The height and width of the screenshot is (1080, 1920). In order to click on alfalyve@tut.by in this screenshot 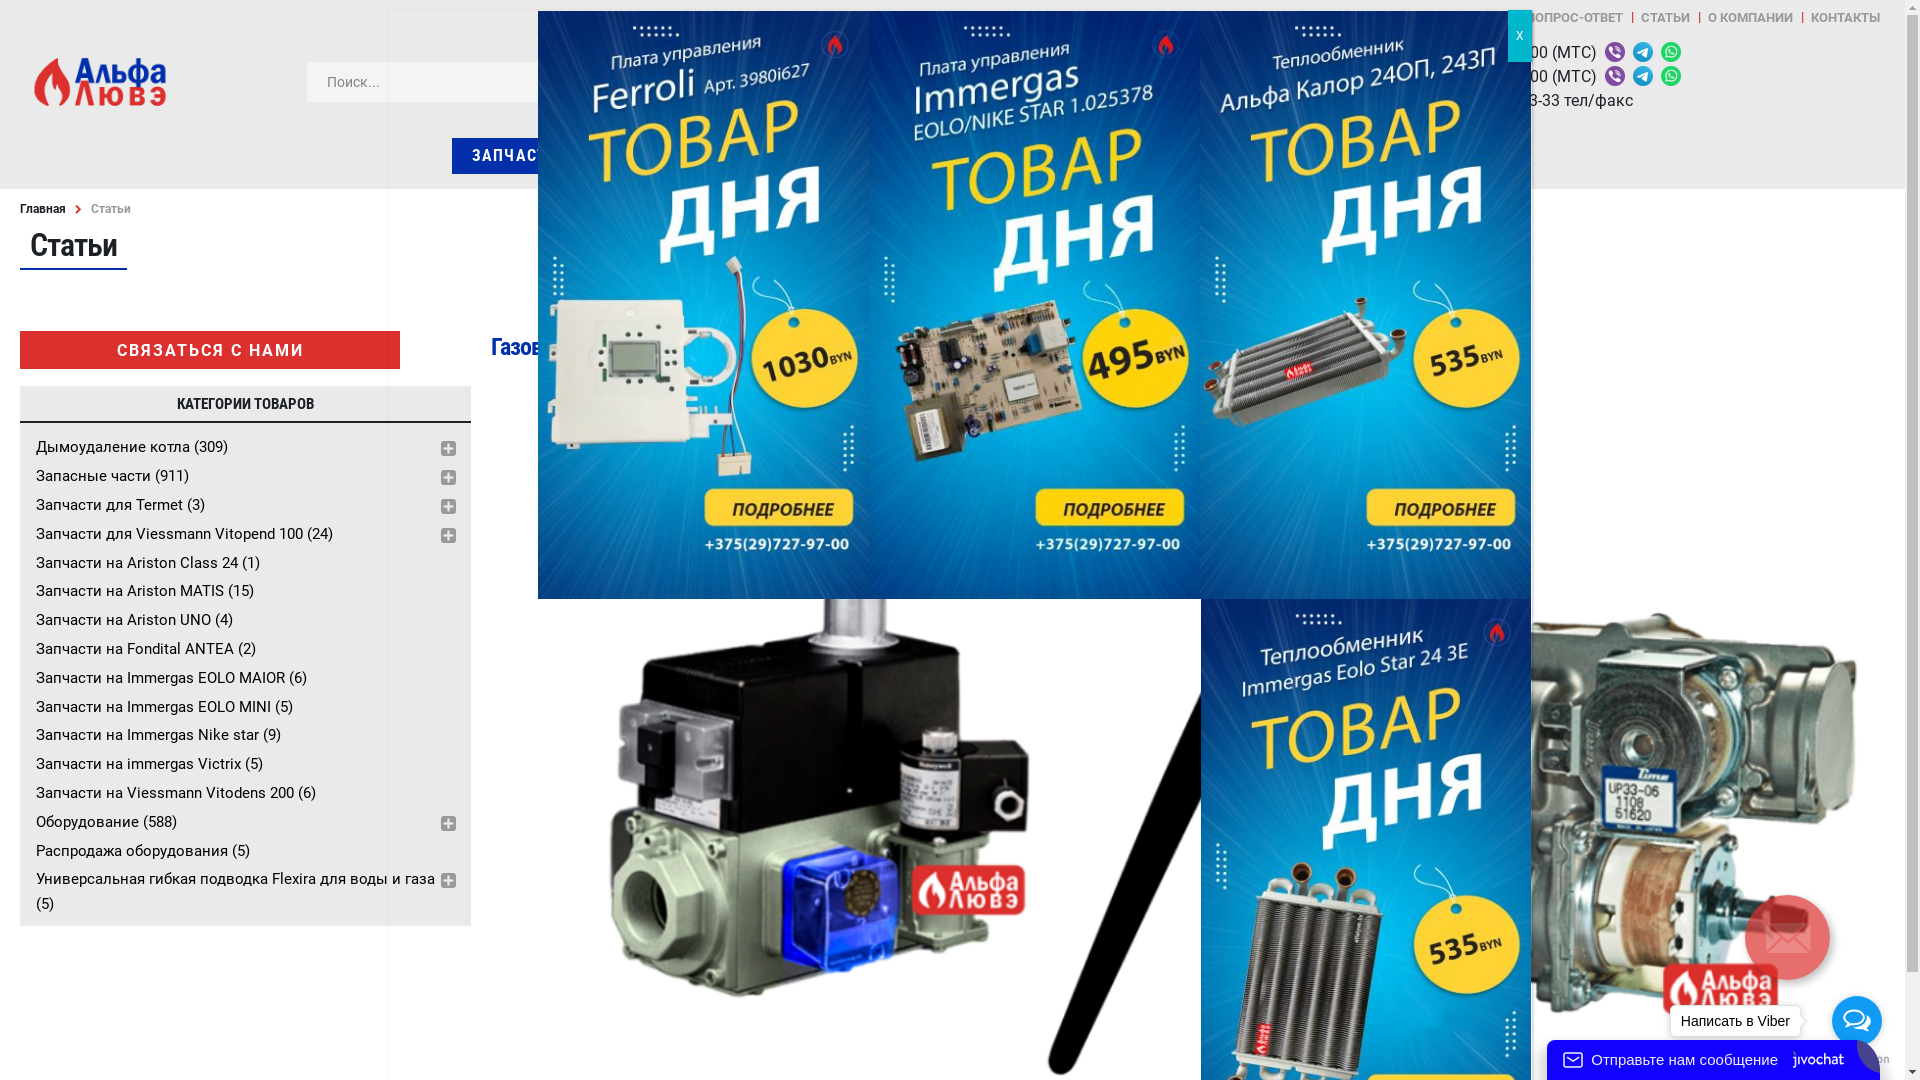, I will do `click(1002, 100)`.